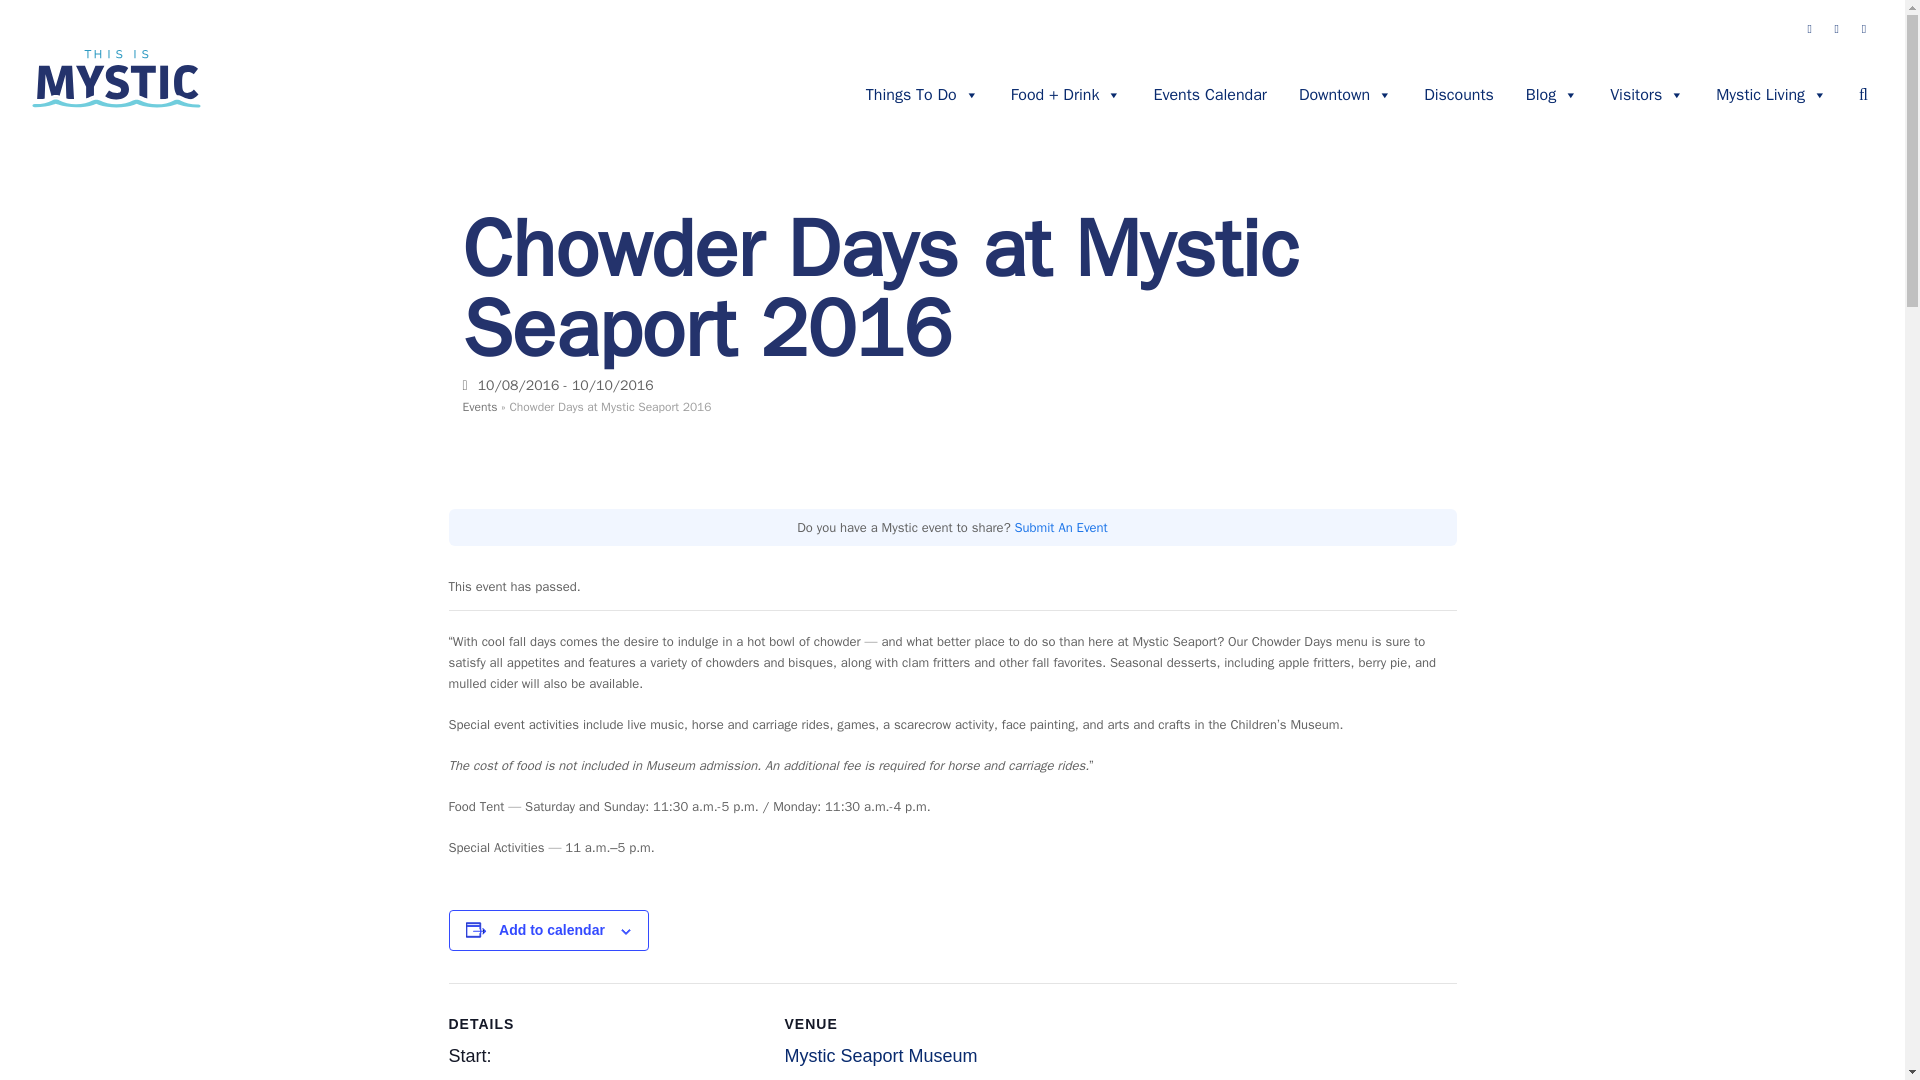  I want to click on Instagram, so click(1836, 28).